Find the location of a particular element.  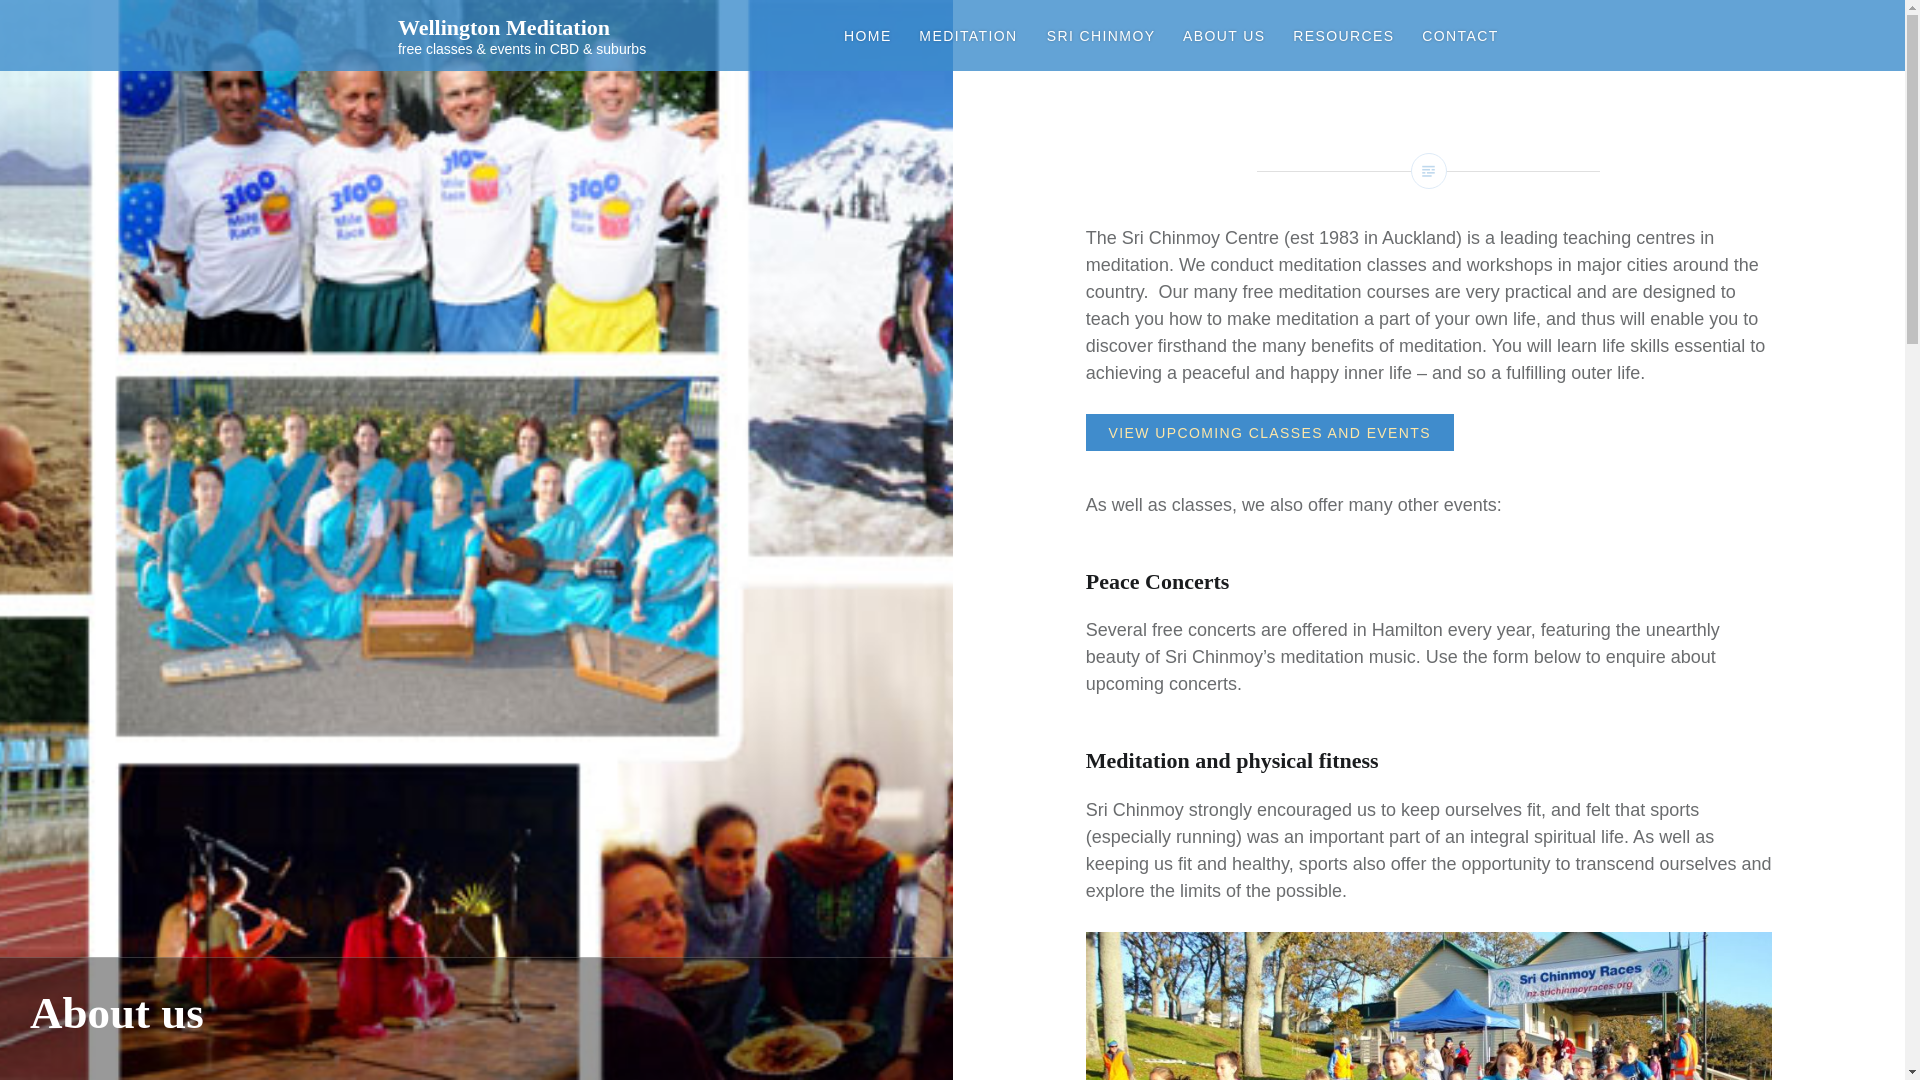

CONTACT is located at coordinates (1460, 36).